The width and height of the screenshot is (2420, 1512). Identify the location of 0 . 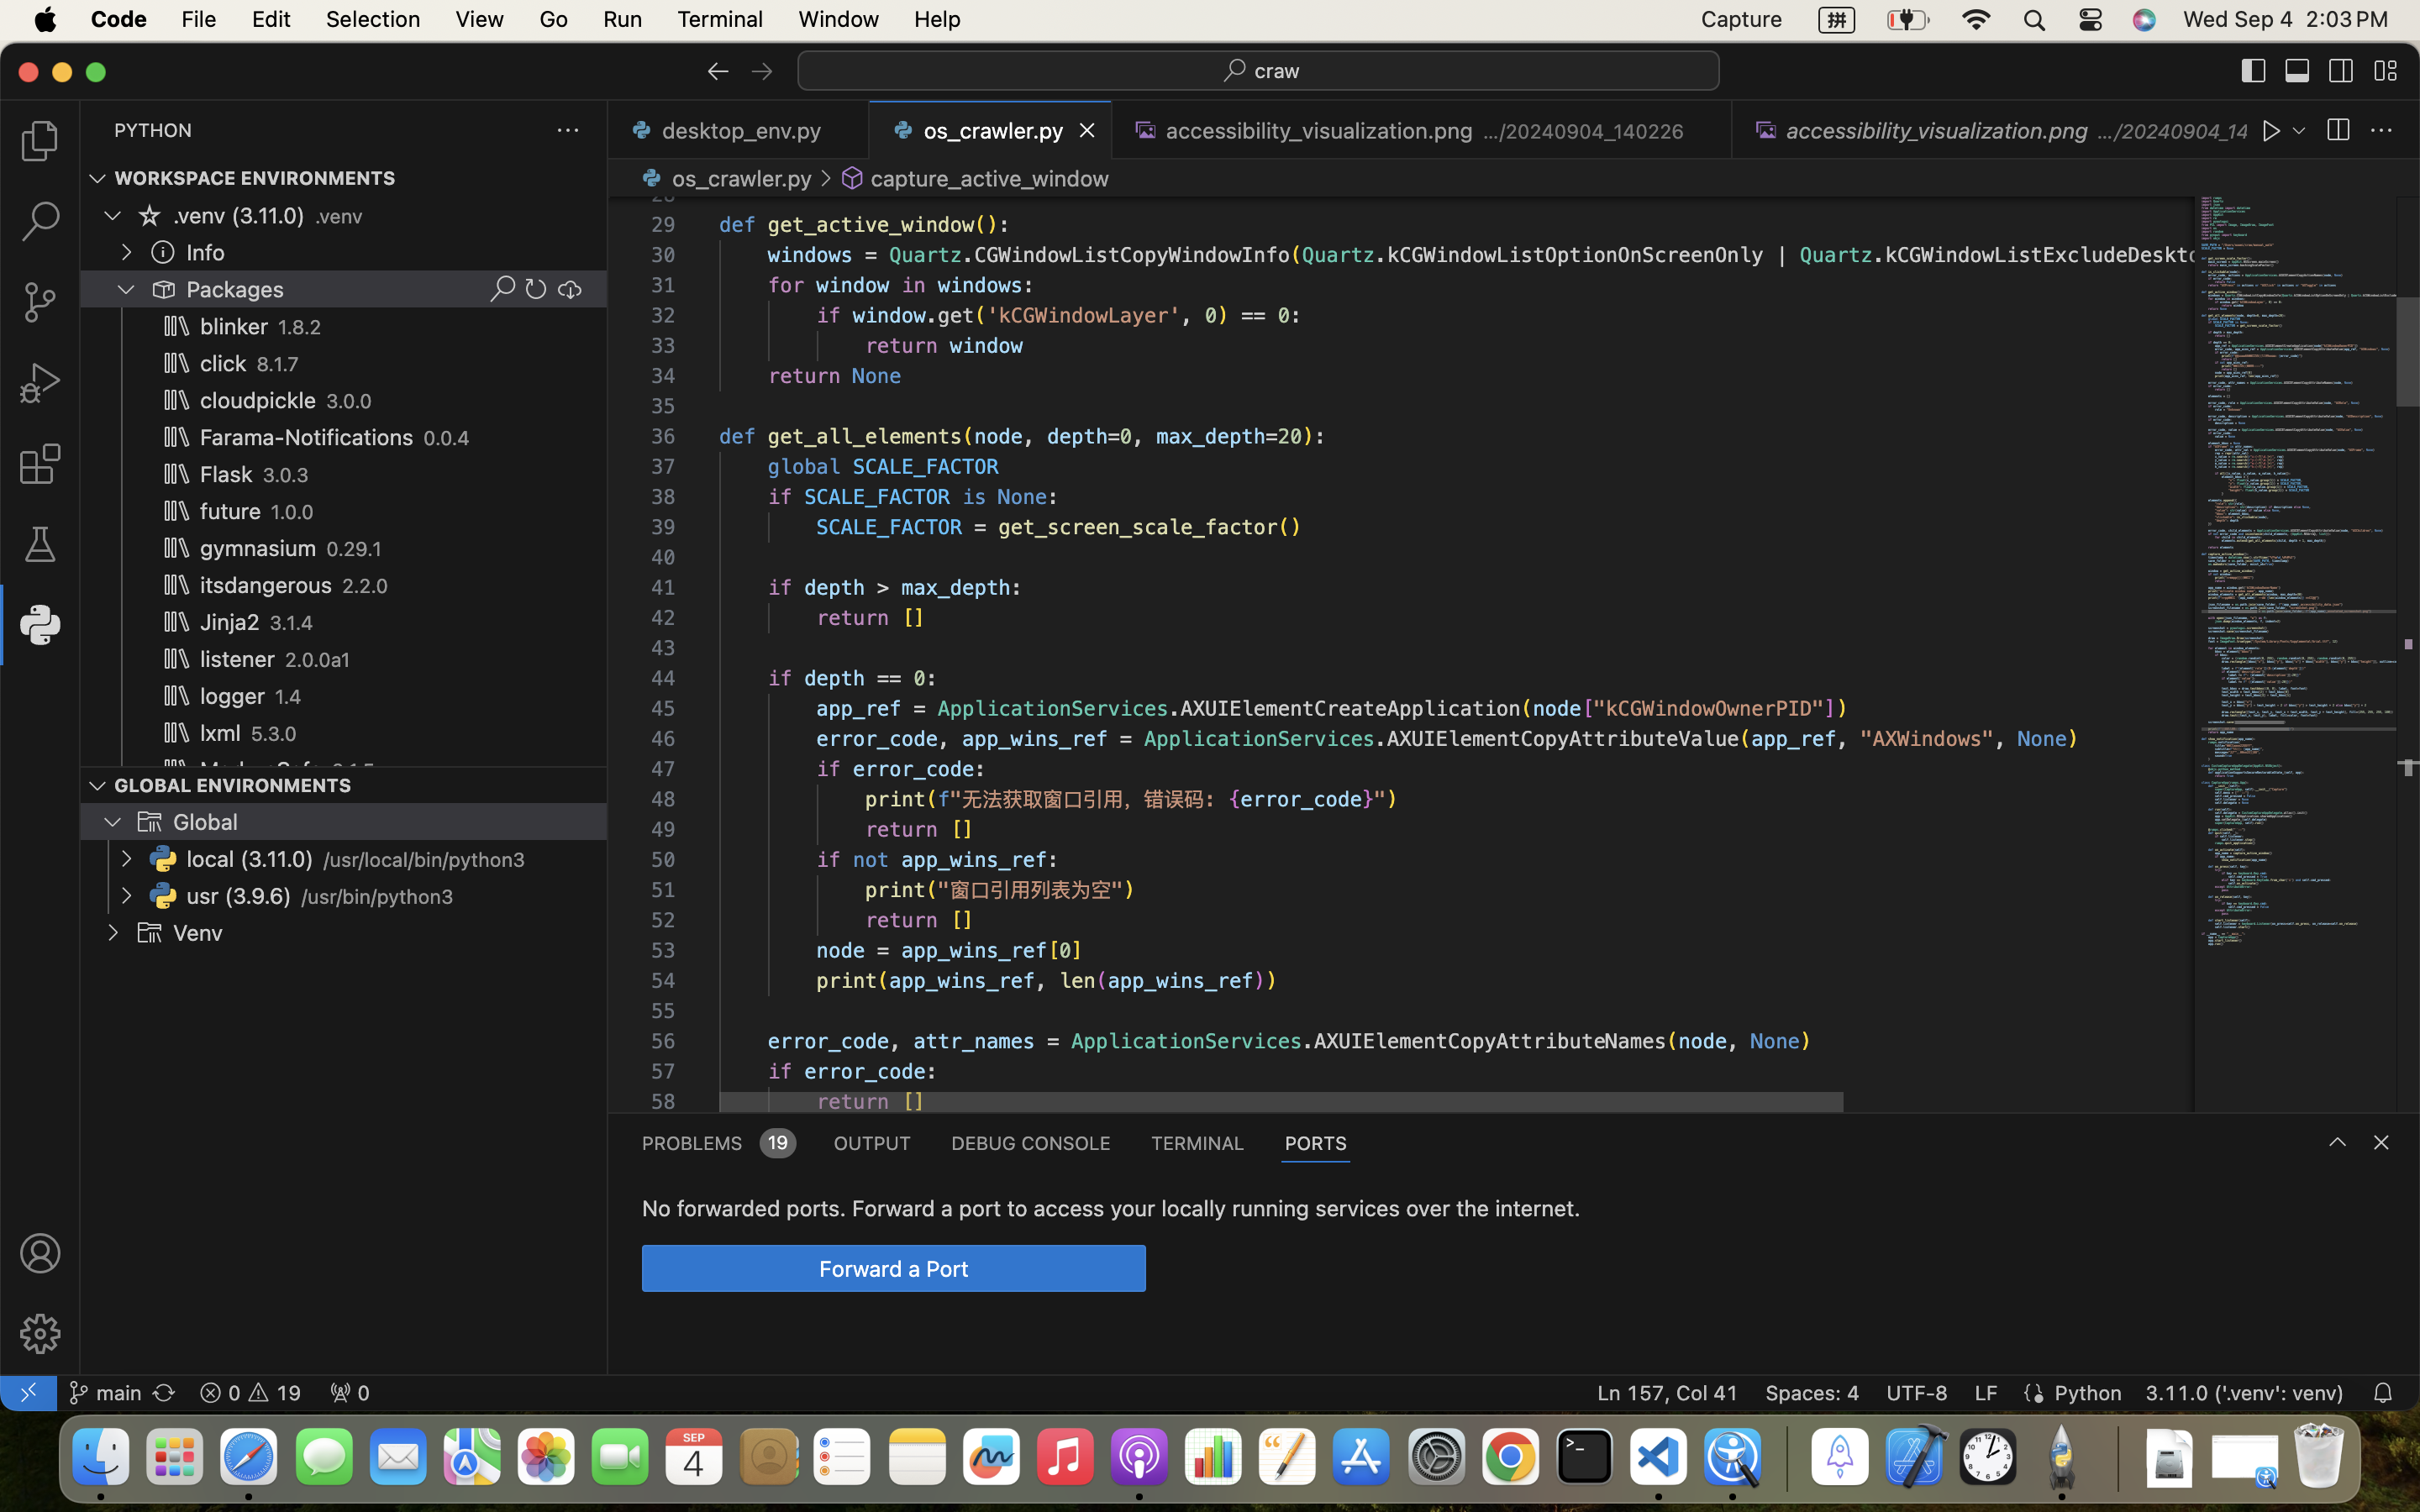
(40, 464).